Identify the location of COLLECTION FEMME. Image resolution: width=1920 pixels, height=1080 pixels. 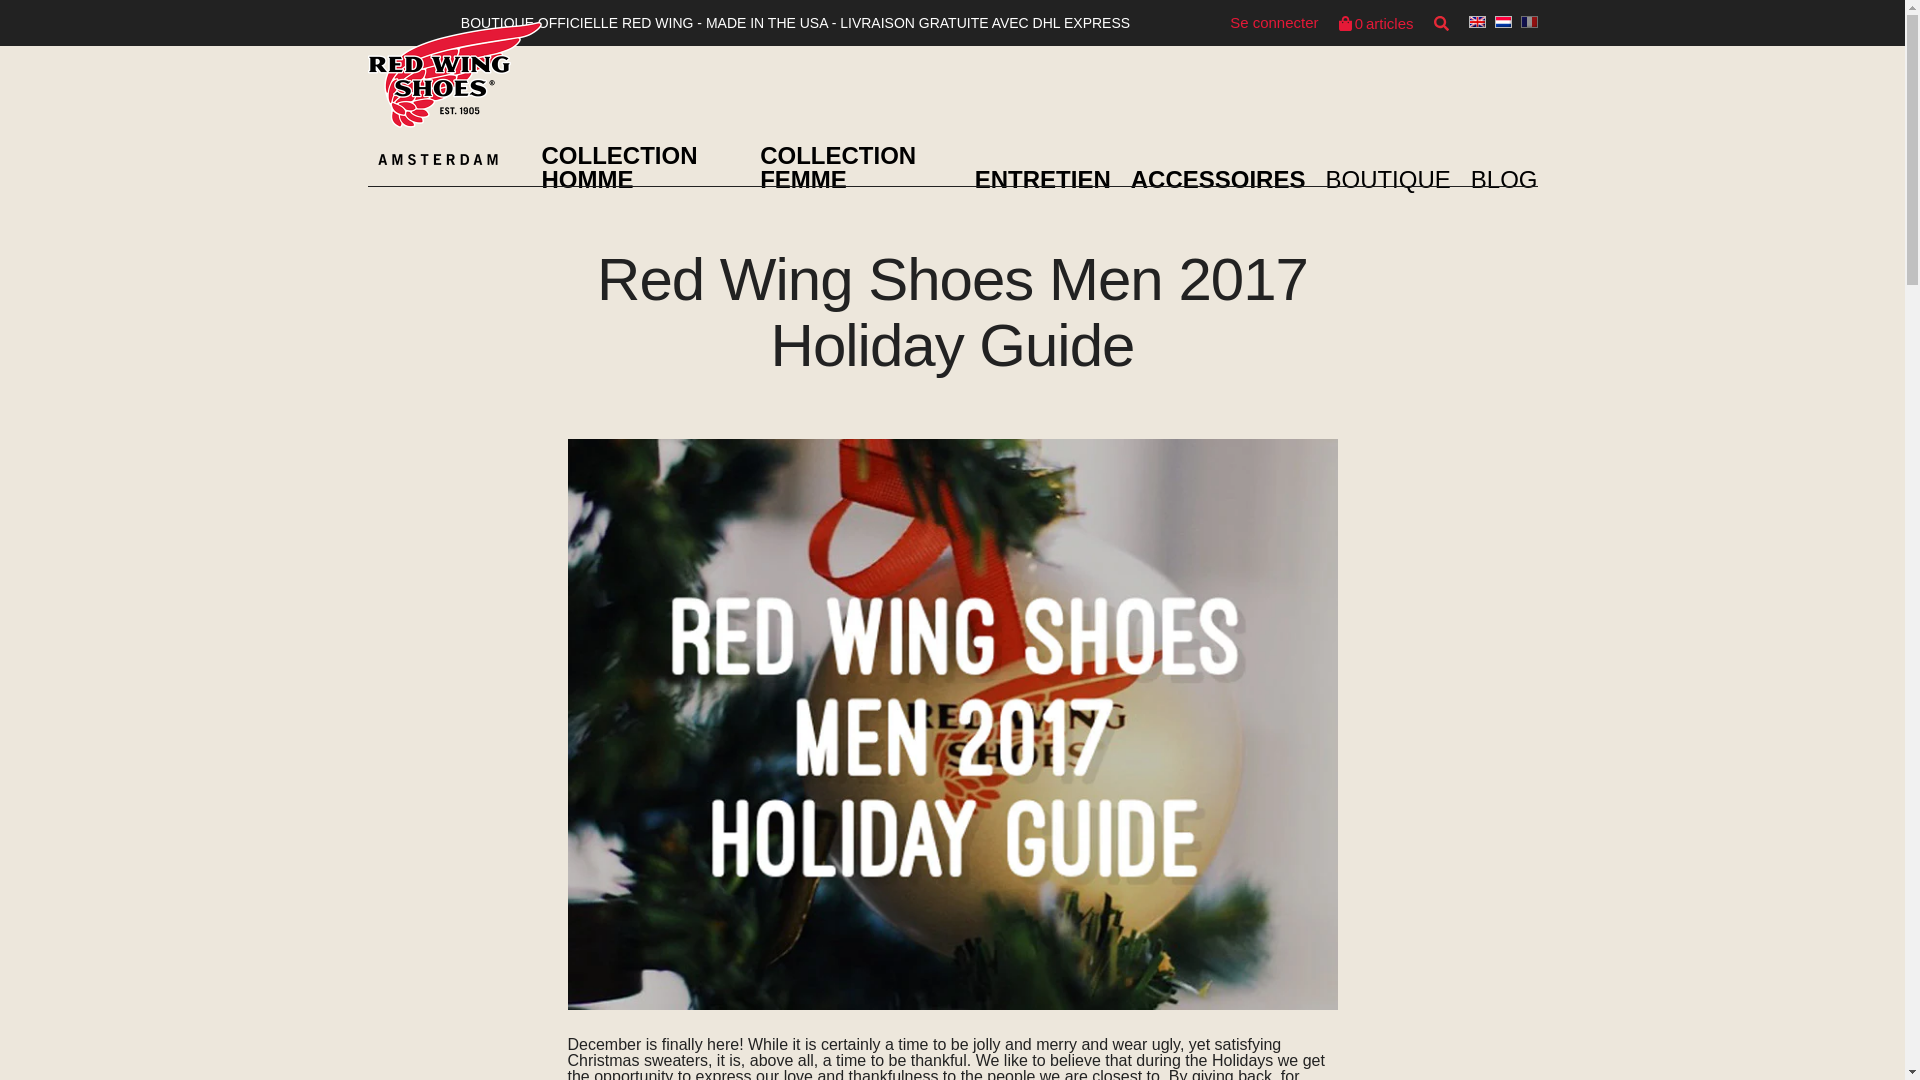
(1274, 22).